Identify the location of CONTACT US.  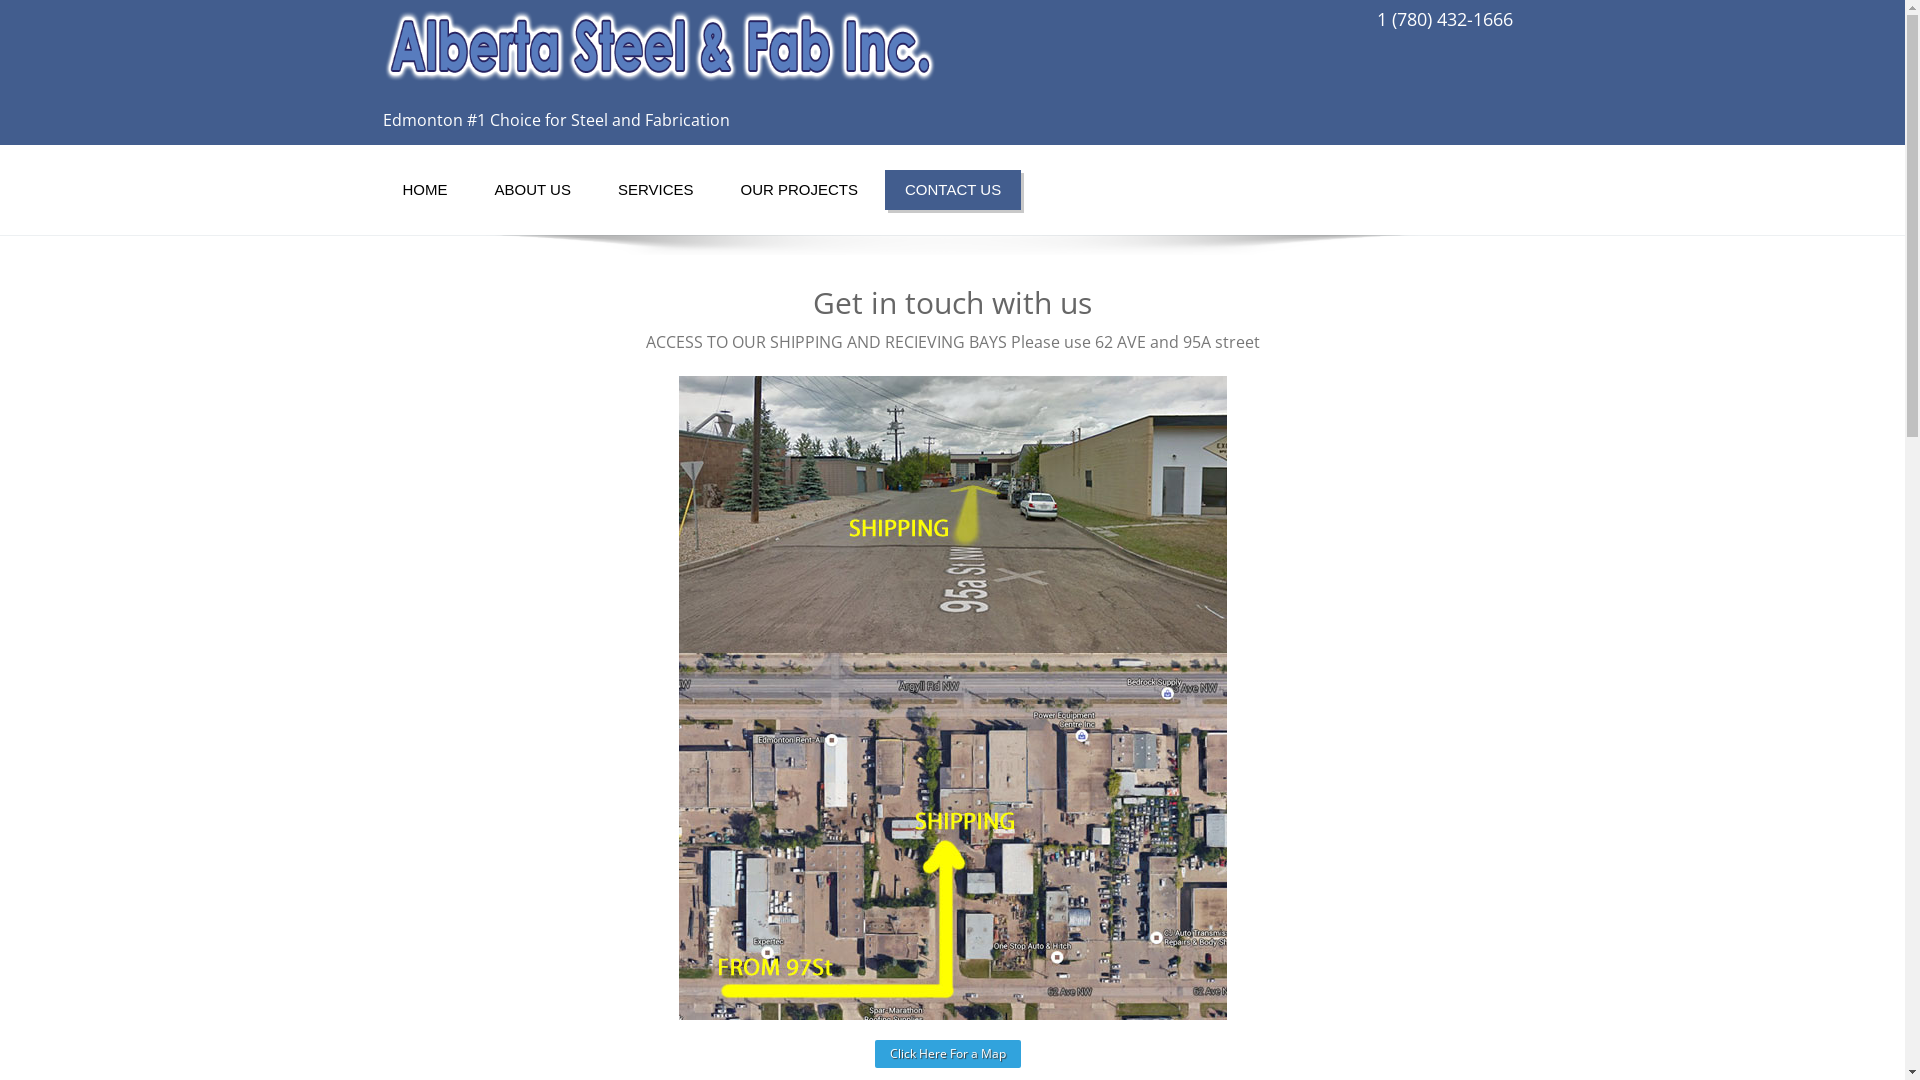
(953, 190).